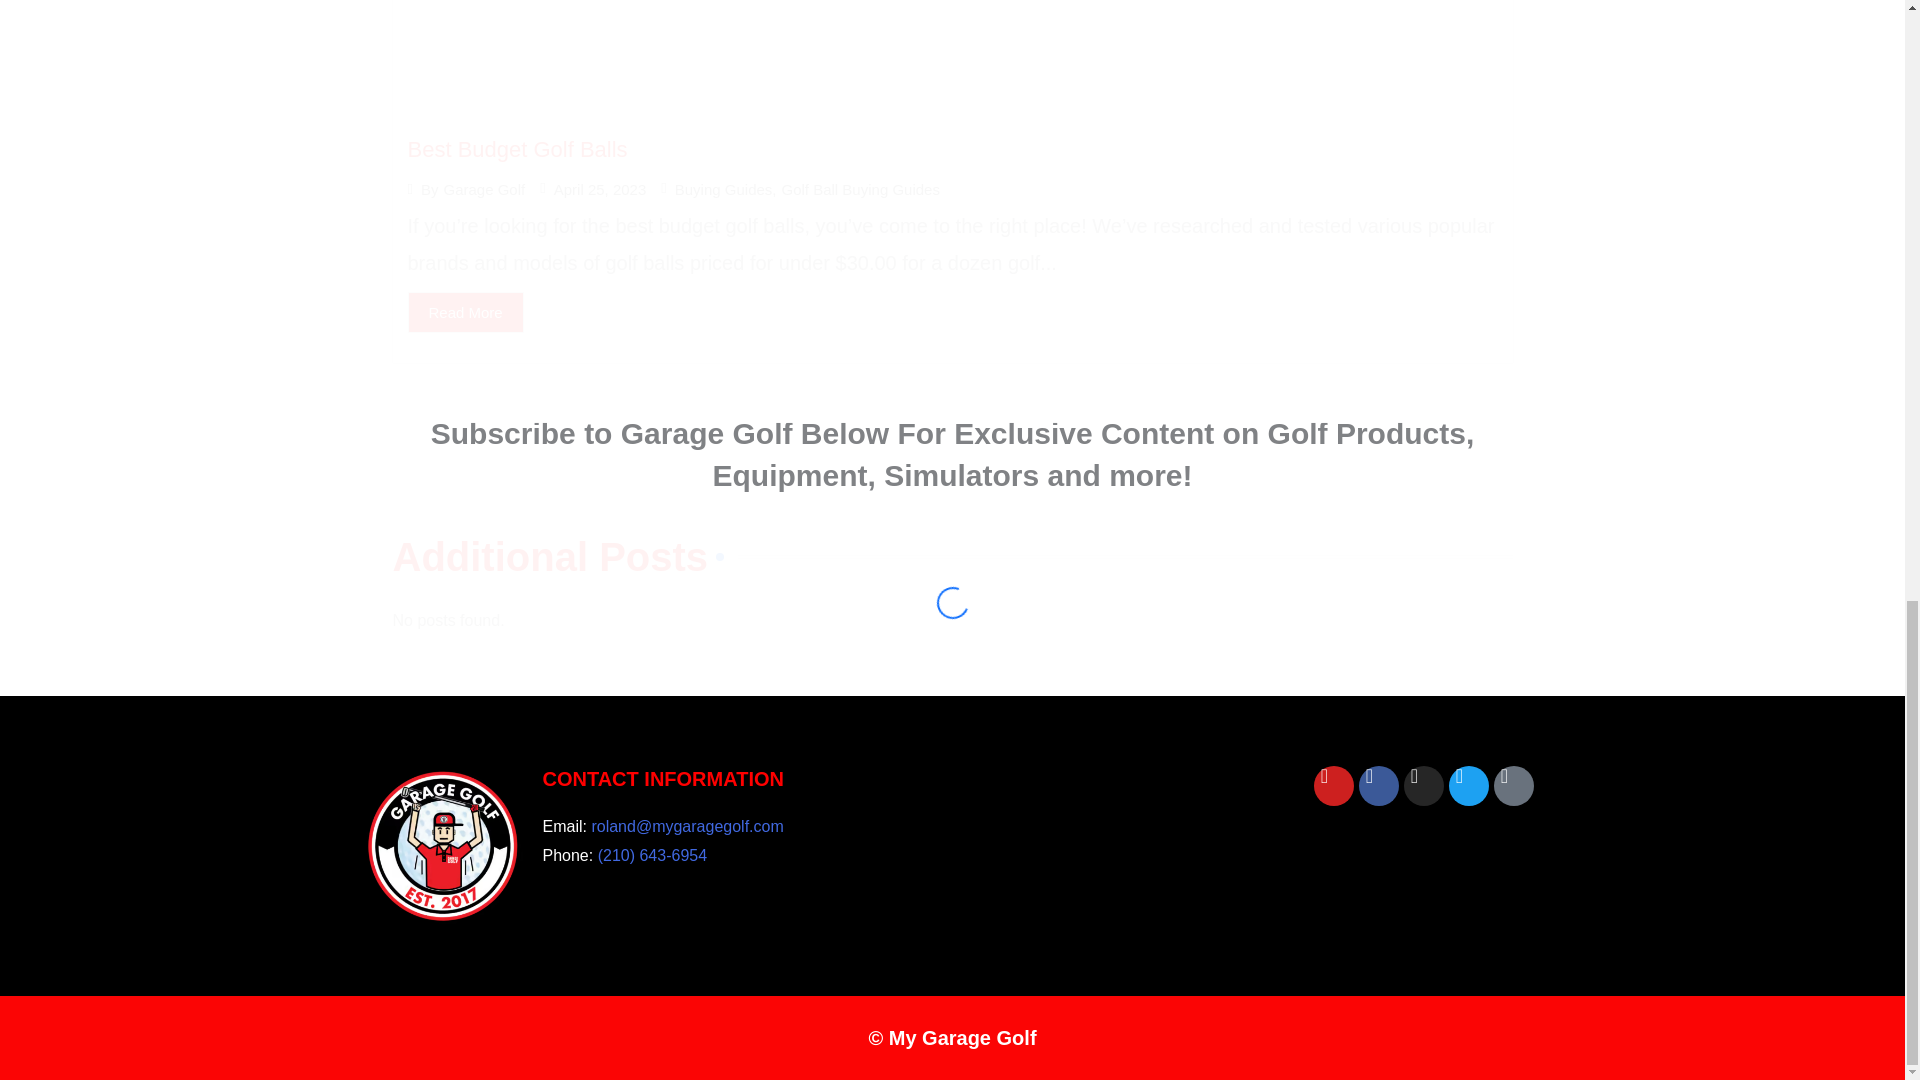 The image size is (1920, 1080). What do you see at coordinates (860, 189) in the screenshot?
I see `Golf Ball Buying Guides` at bounding box center [860, 189].